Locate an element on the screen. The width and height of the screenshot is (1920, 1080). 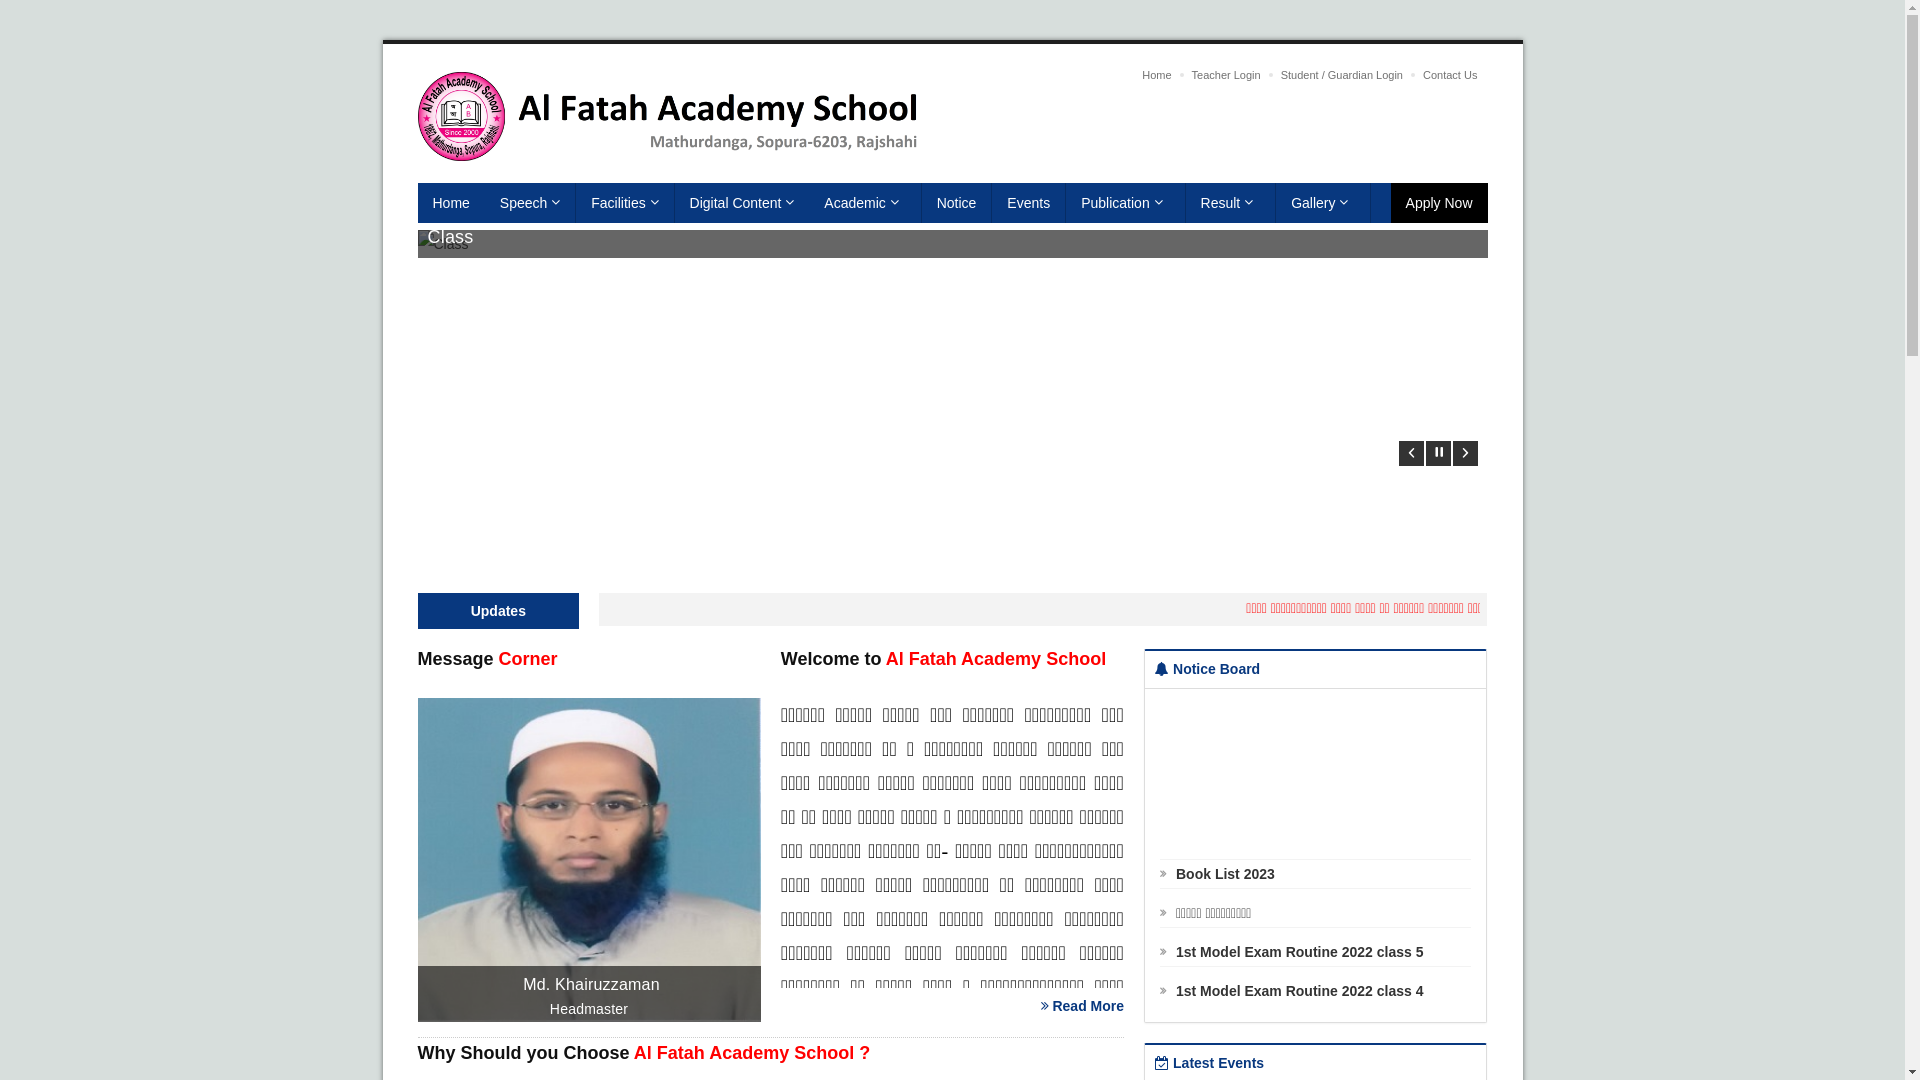
Teacher Login is located at coordinates (1226, 75).